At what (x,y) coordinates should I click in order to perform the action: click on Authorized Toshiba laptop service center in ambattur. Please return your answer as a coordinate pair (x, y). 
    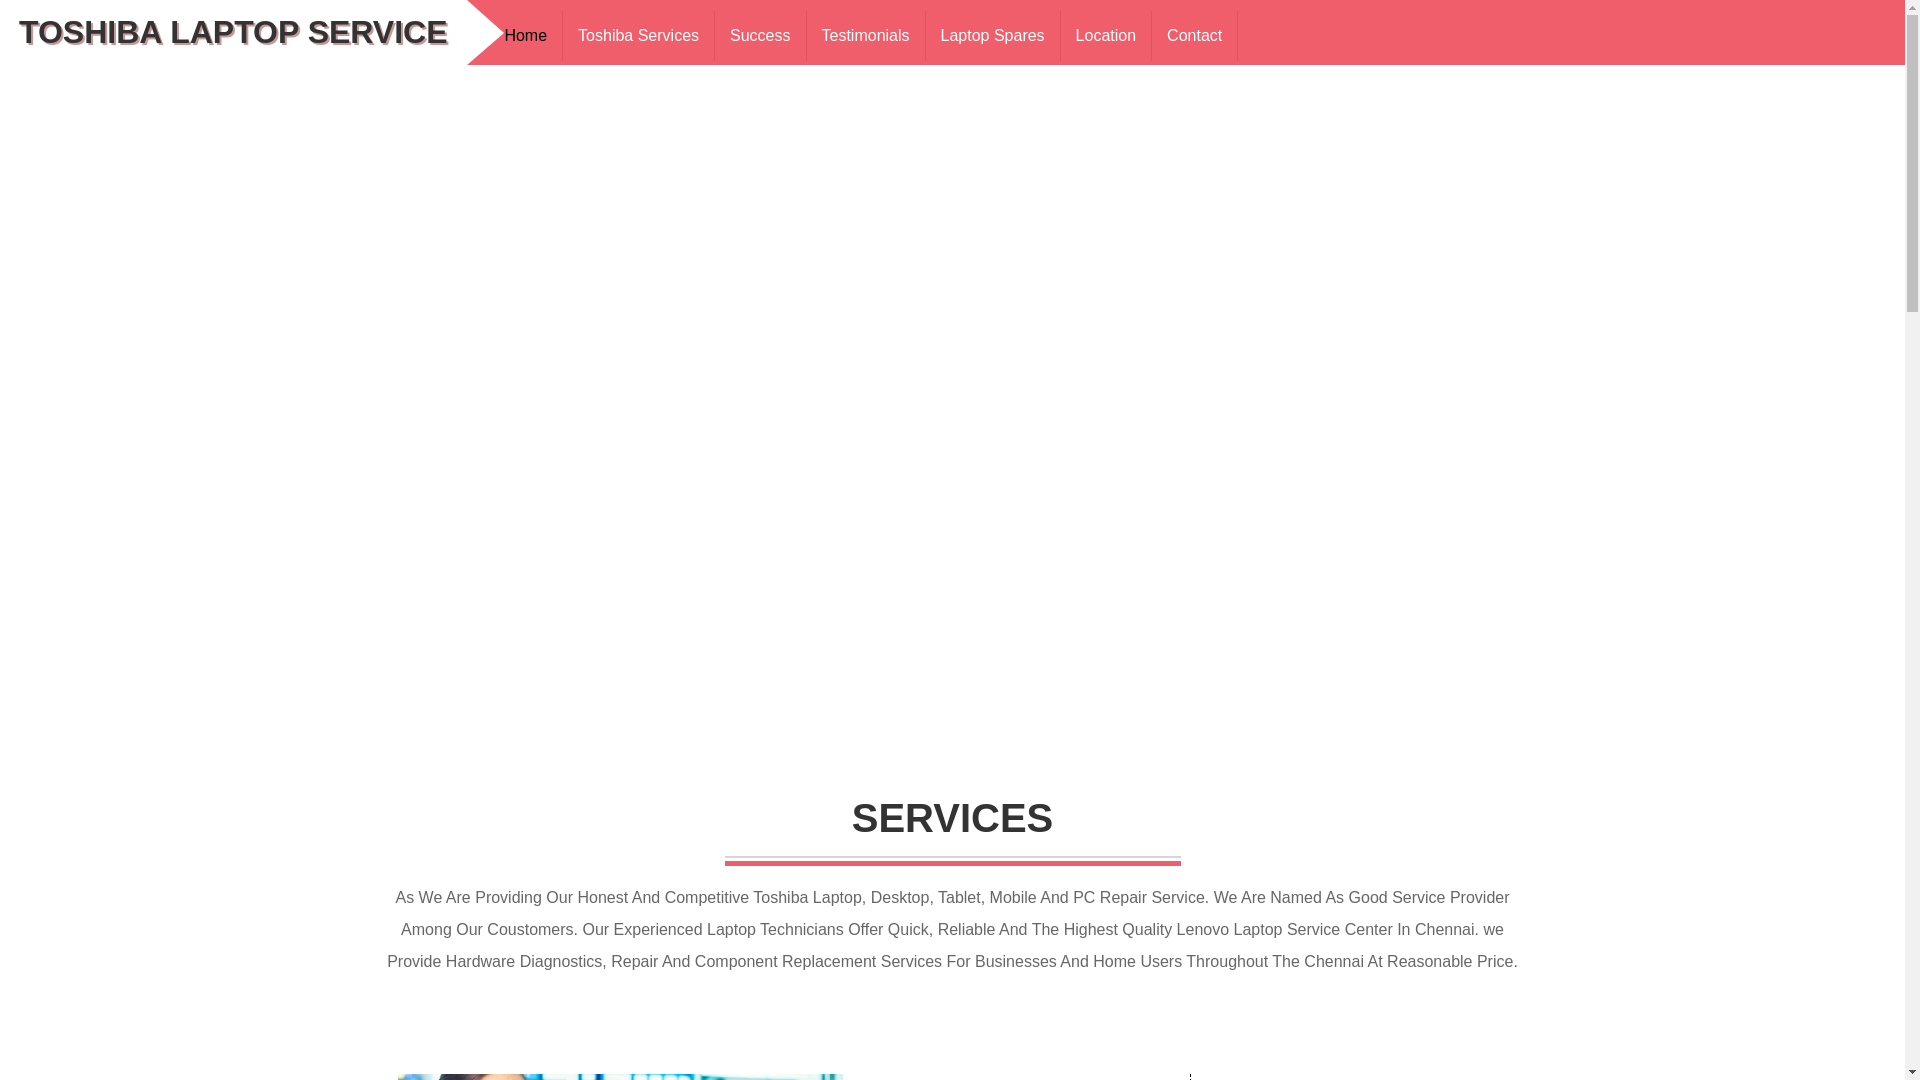
    Looking at the image, I should click on (620, 1076).